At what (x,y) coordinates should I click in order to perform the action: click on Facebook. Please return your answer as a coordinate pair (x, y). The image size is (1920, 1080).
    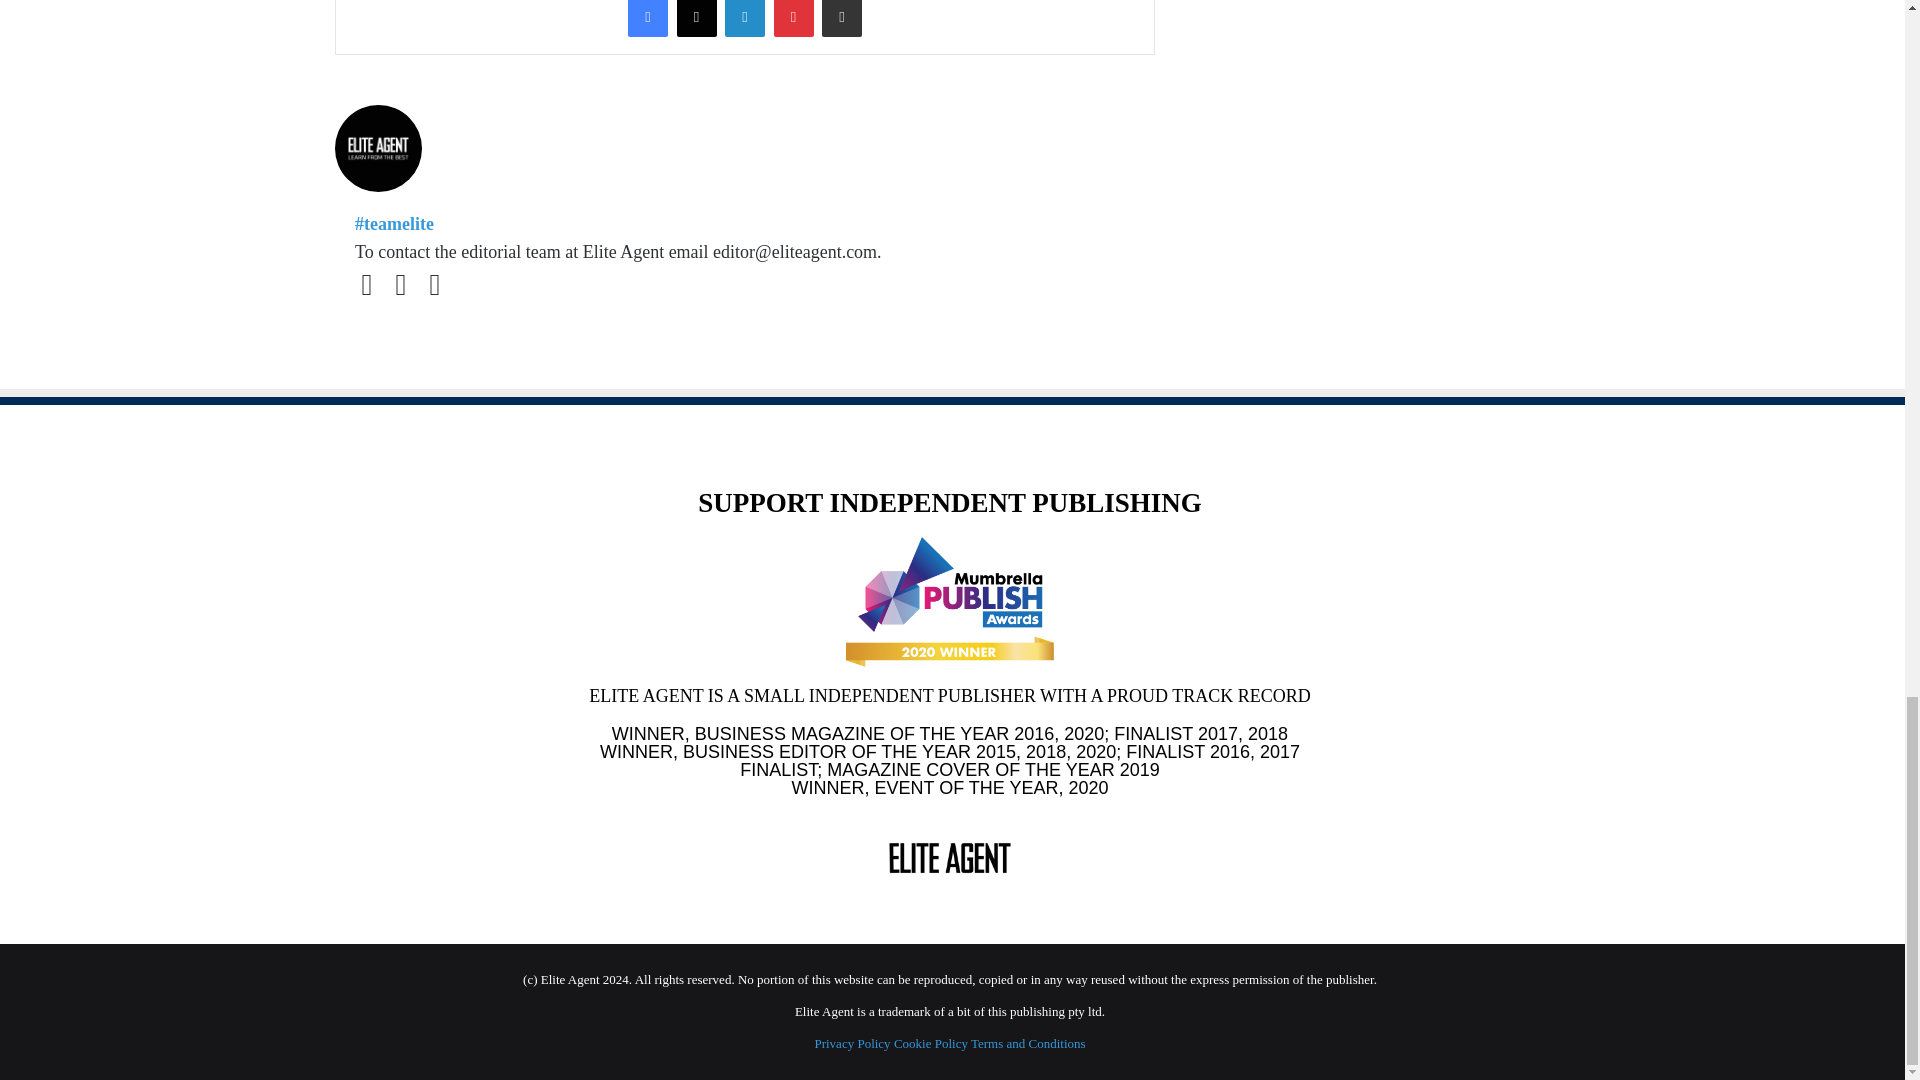
    Looking at the image, I should click on (648, 18).